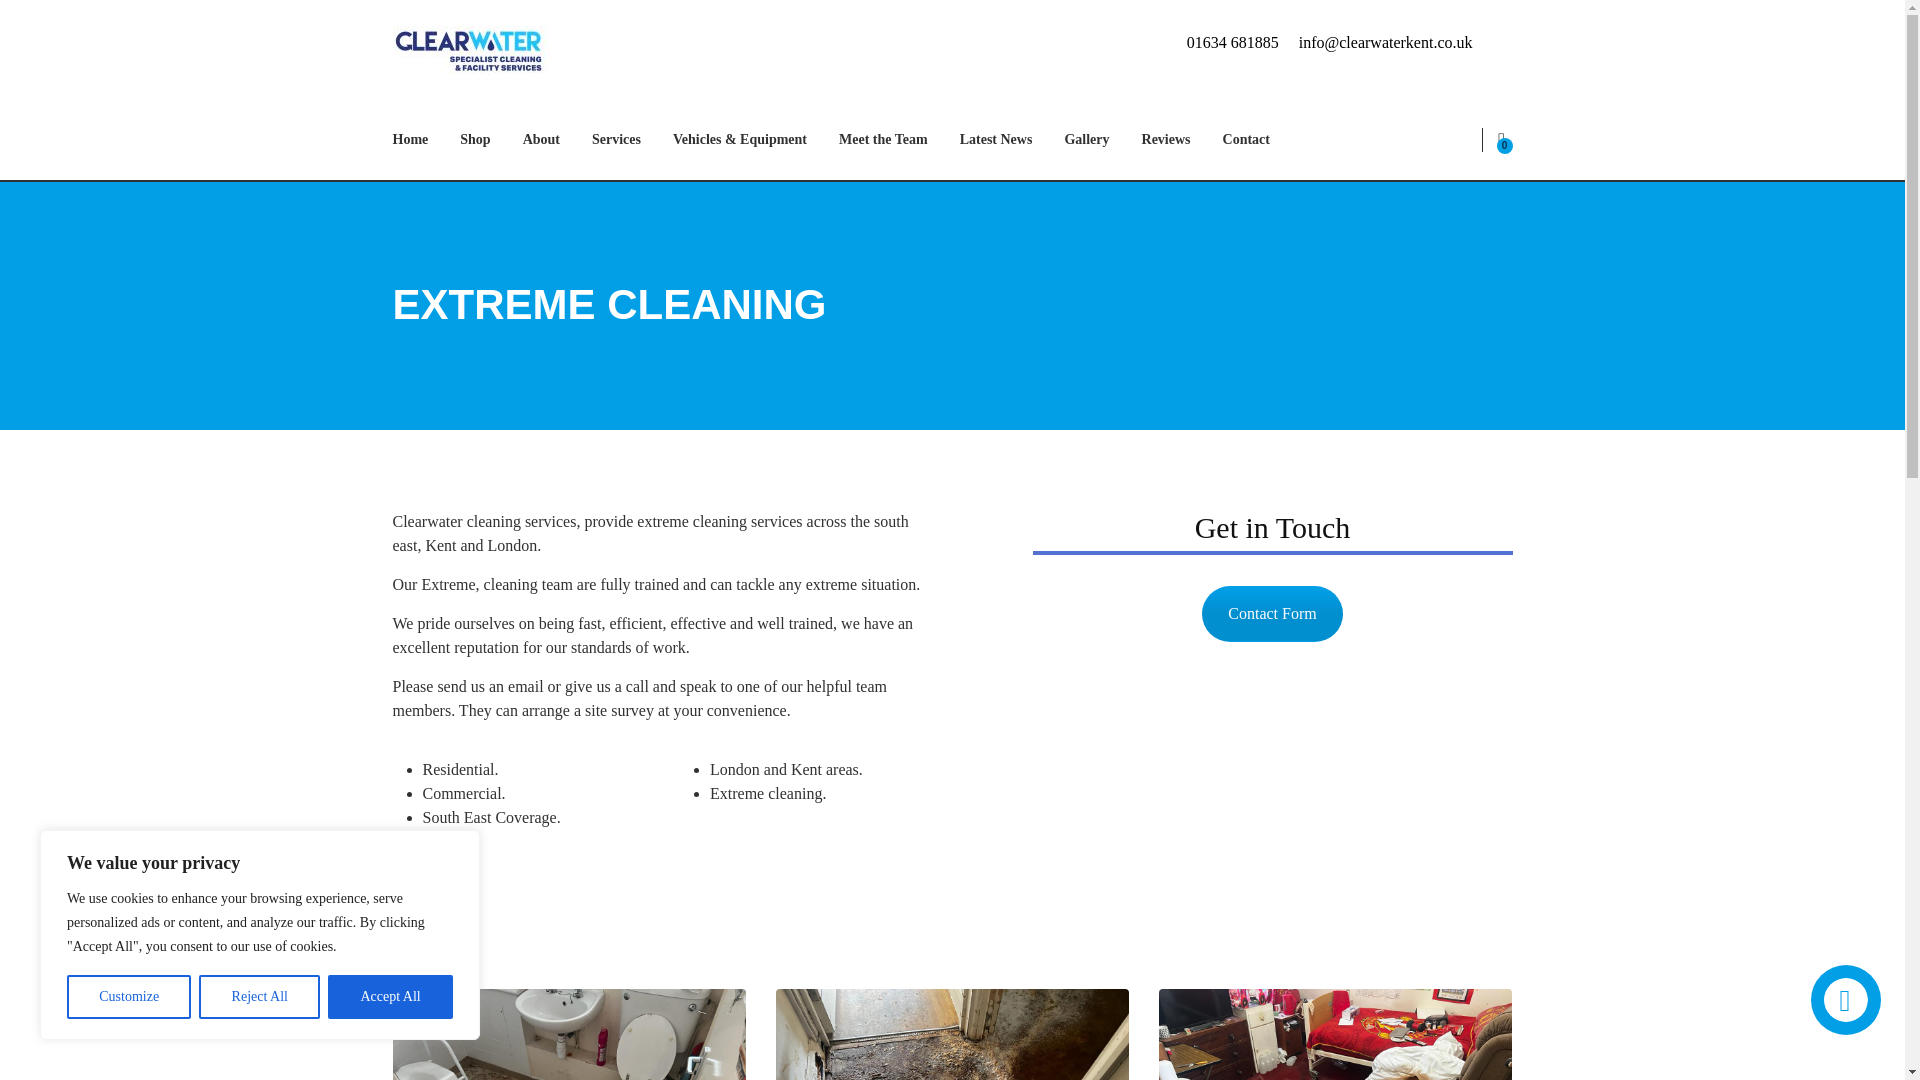 The width and height of the screenshot is (1920, 1080). What do you see at coordinates (390, 997) in the screenshot?
I see `Accept All` at bounding box center [390, 997].